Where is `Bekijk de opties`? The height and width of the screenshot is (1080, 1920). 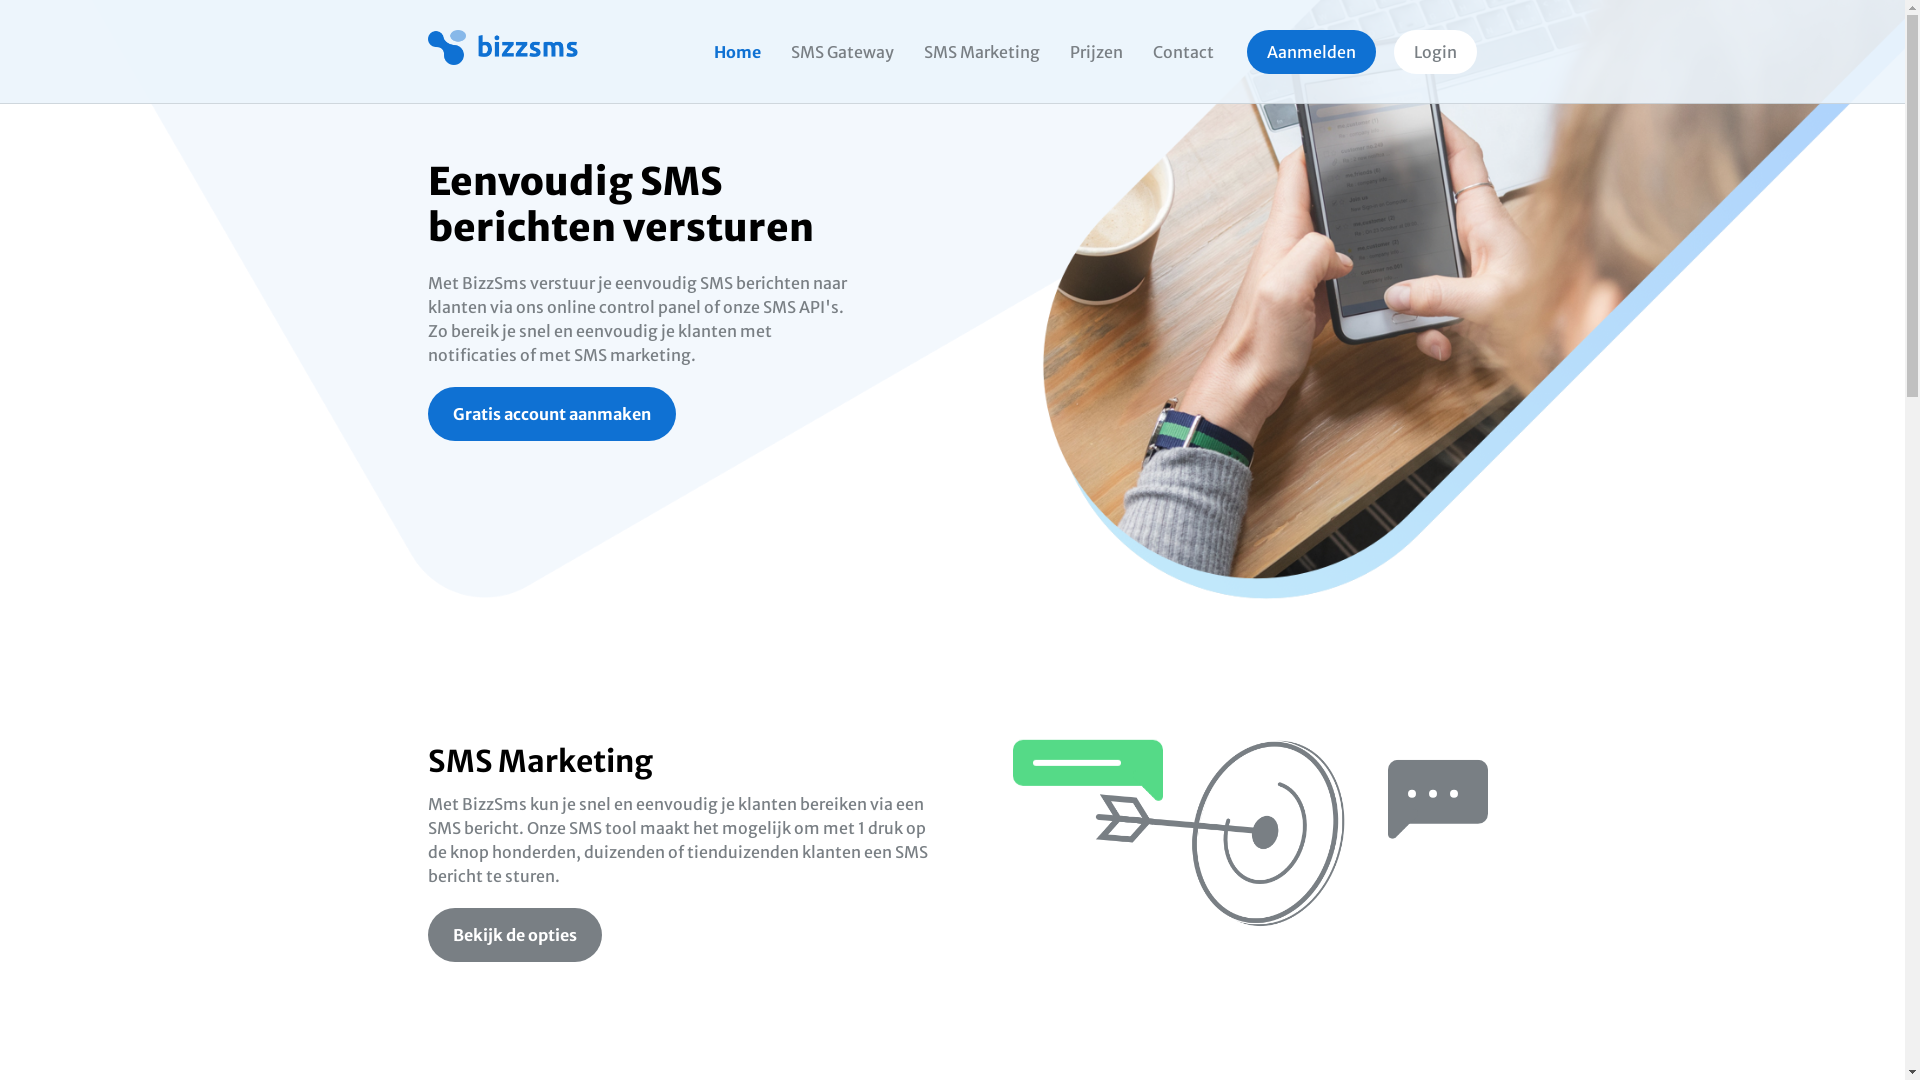 Bekijk de opties is located at coordinates (515, 935).